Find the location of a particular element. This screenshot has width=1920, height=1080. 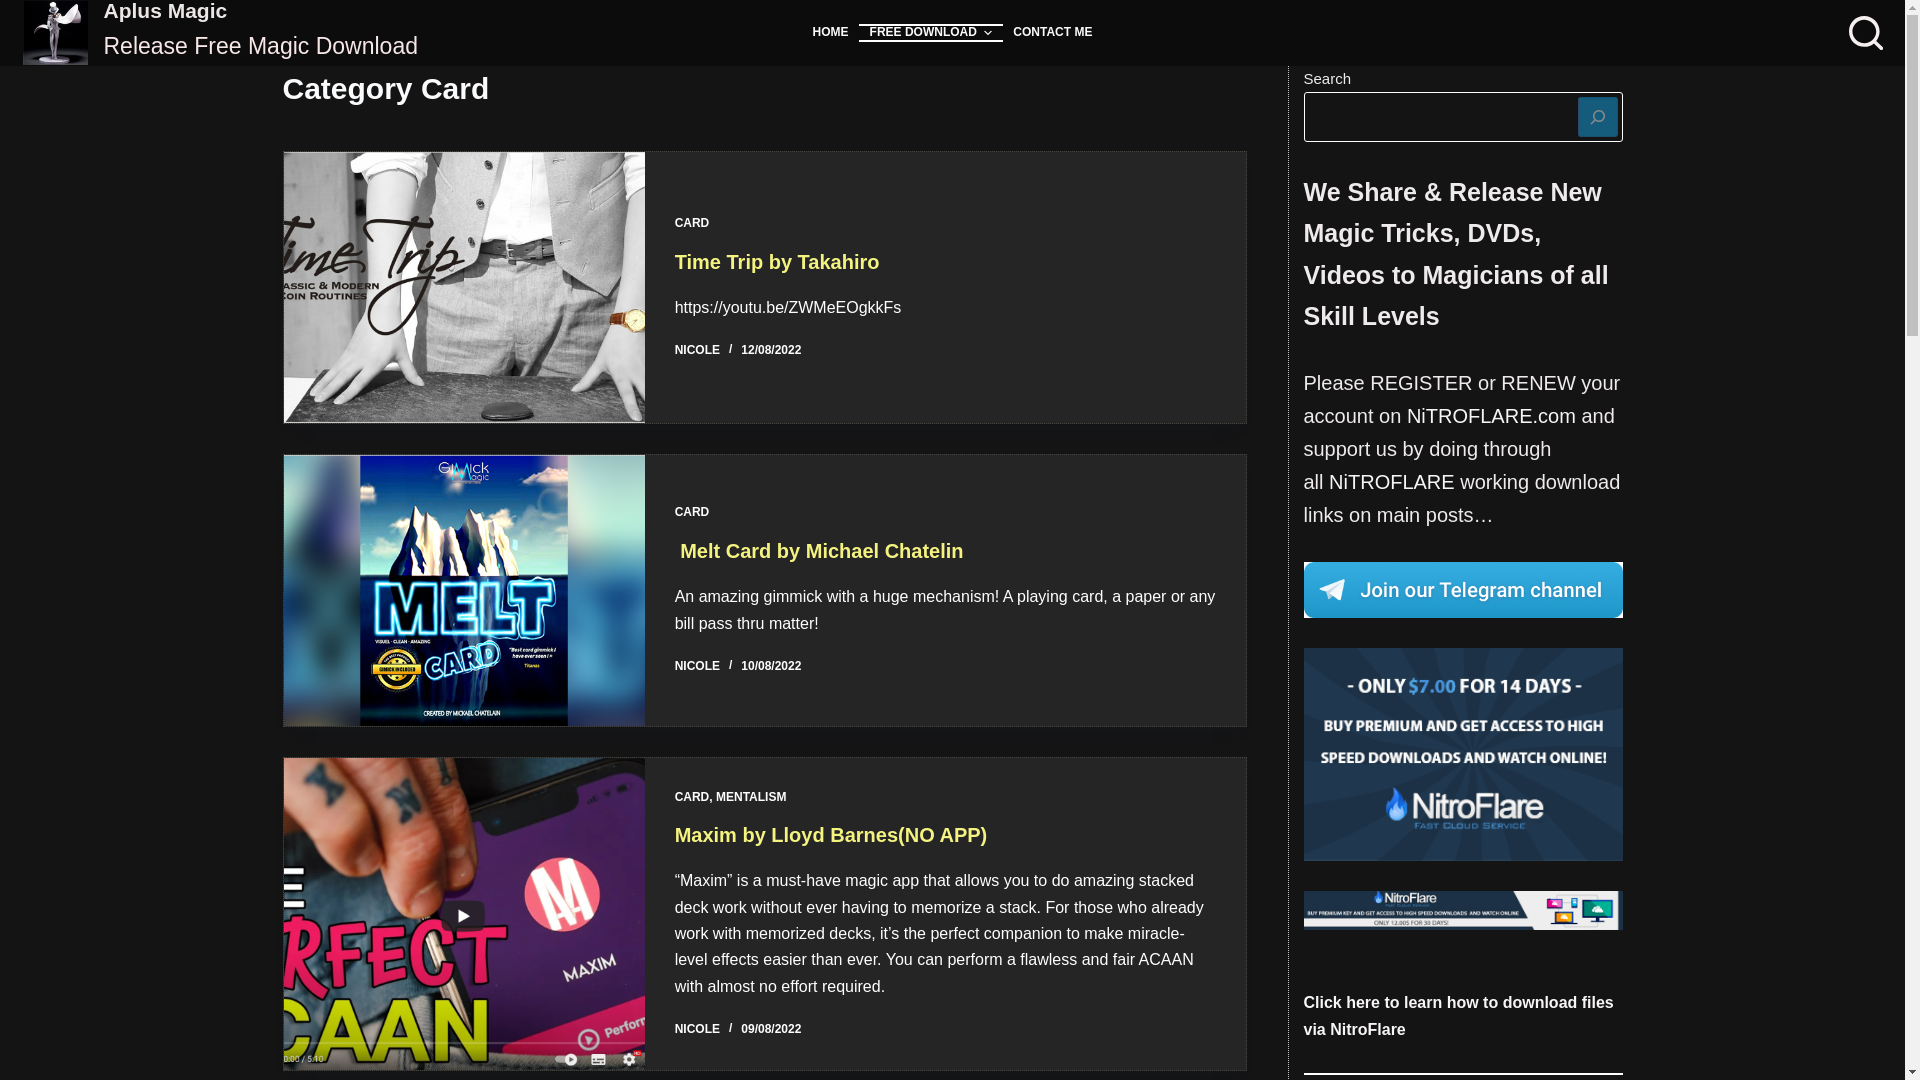

Skip to content is located at coordinates (20, 10).